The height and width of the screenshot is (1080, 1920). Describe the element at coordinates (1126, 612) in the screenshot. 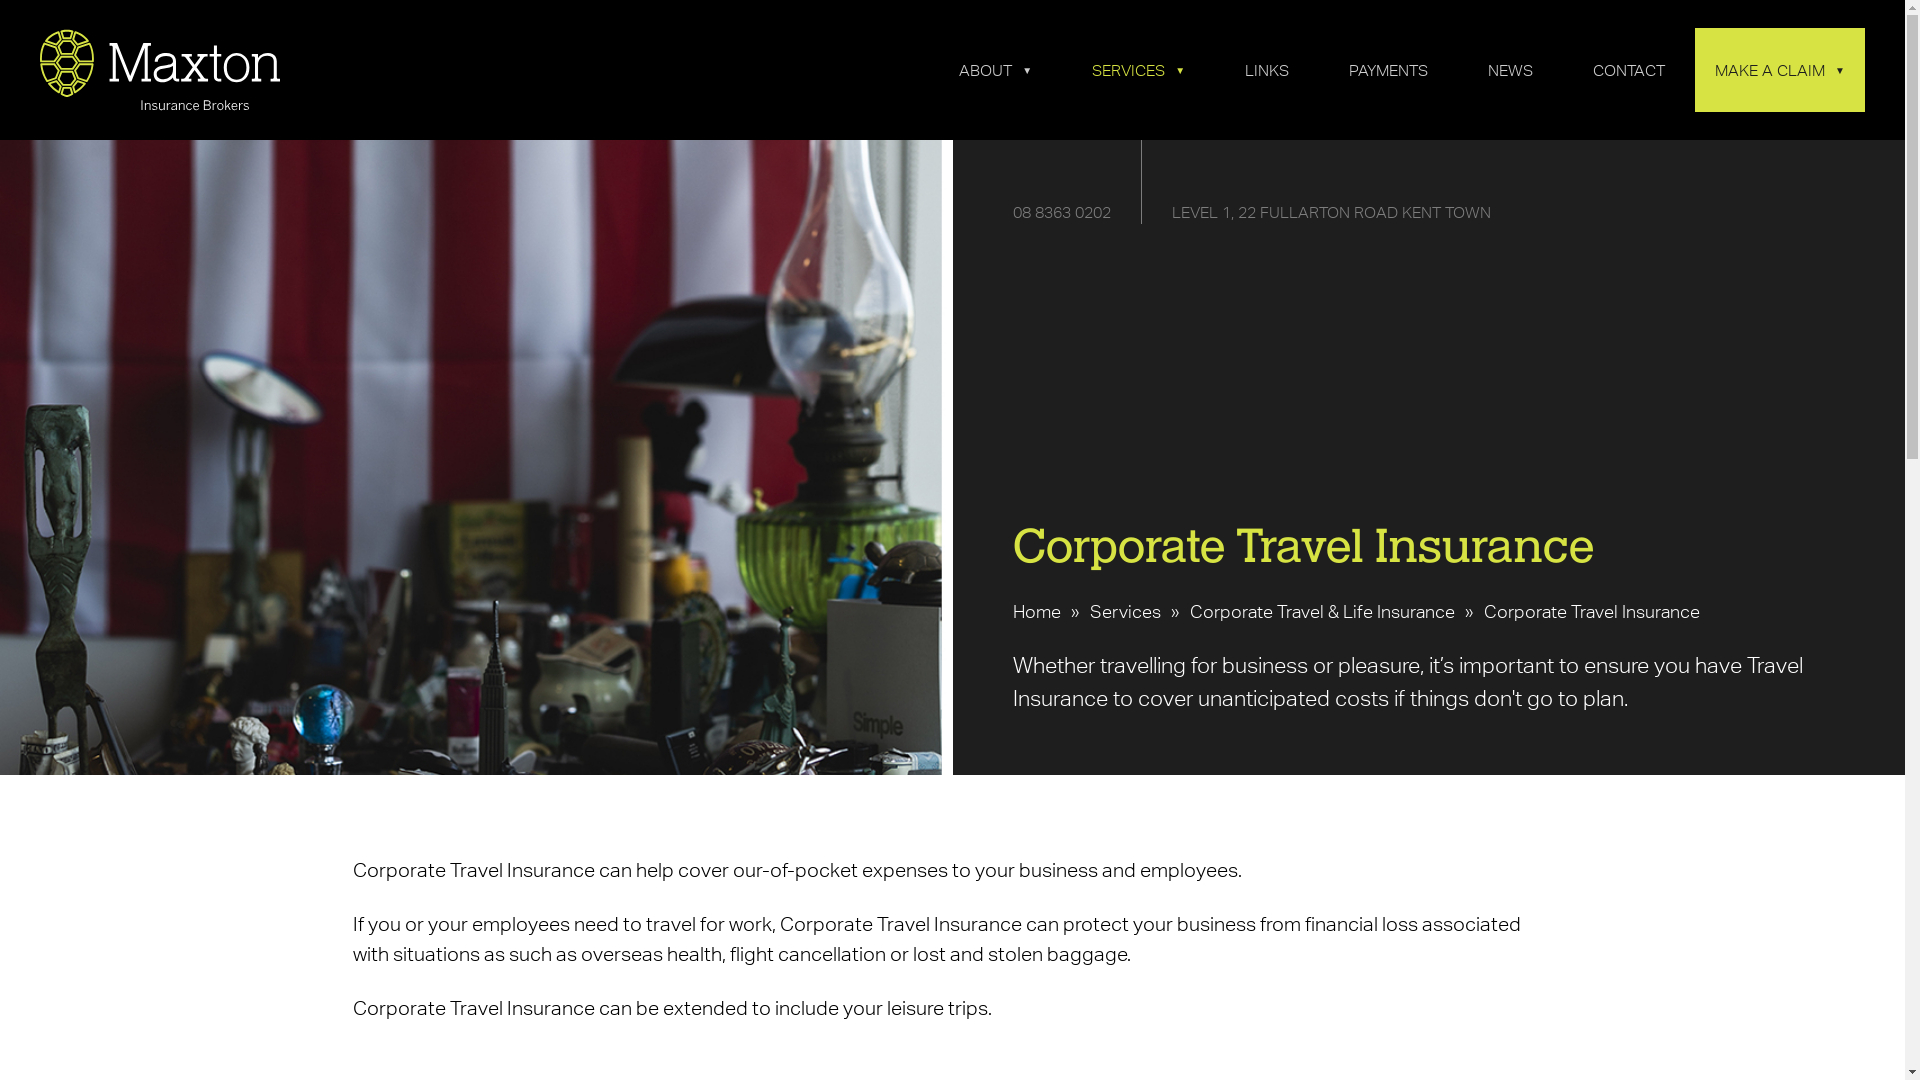

I see `Services` at that location.